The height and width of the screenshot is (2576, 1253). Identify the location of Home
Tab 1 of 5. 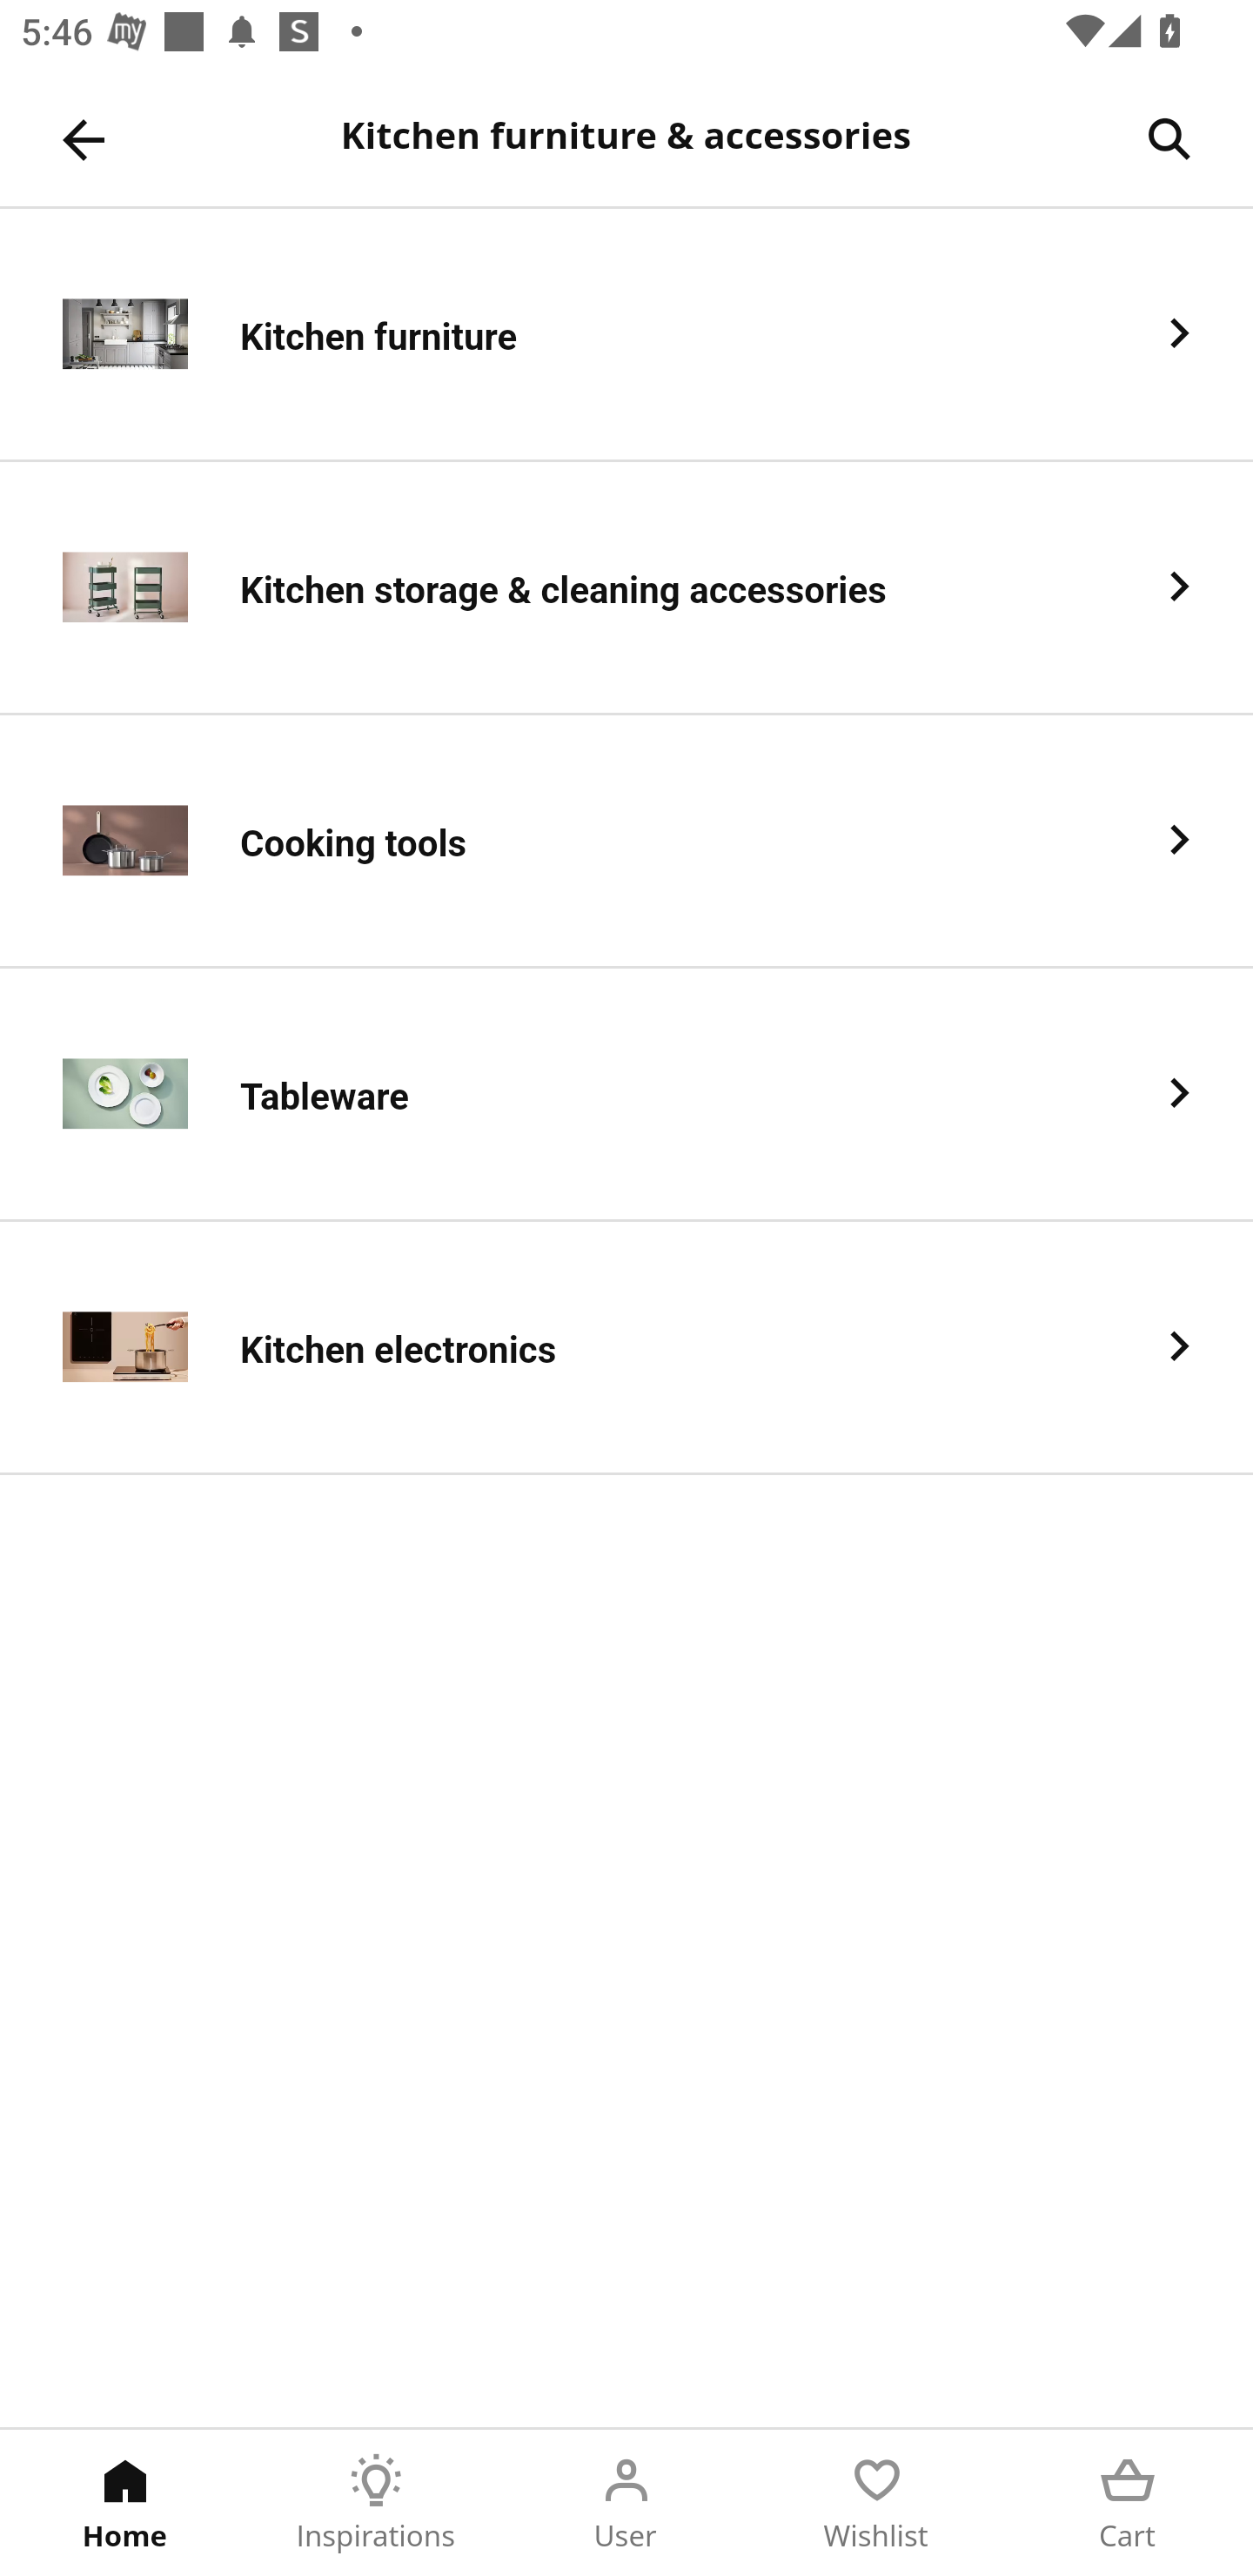
(125, 2503).